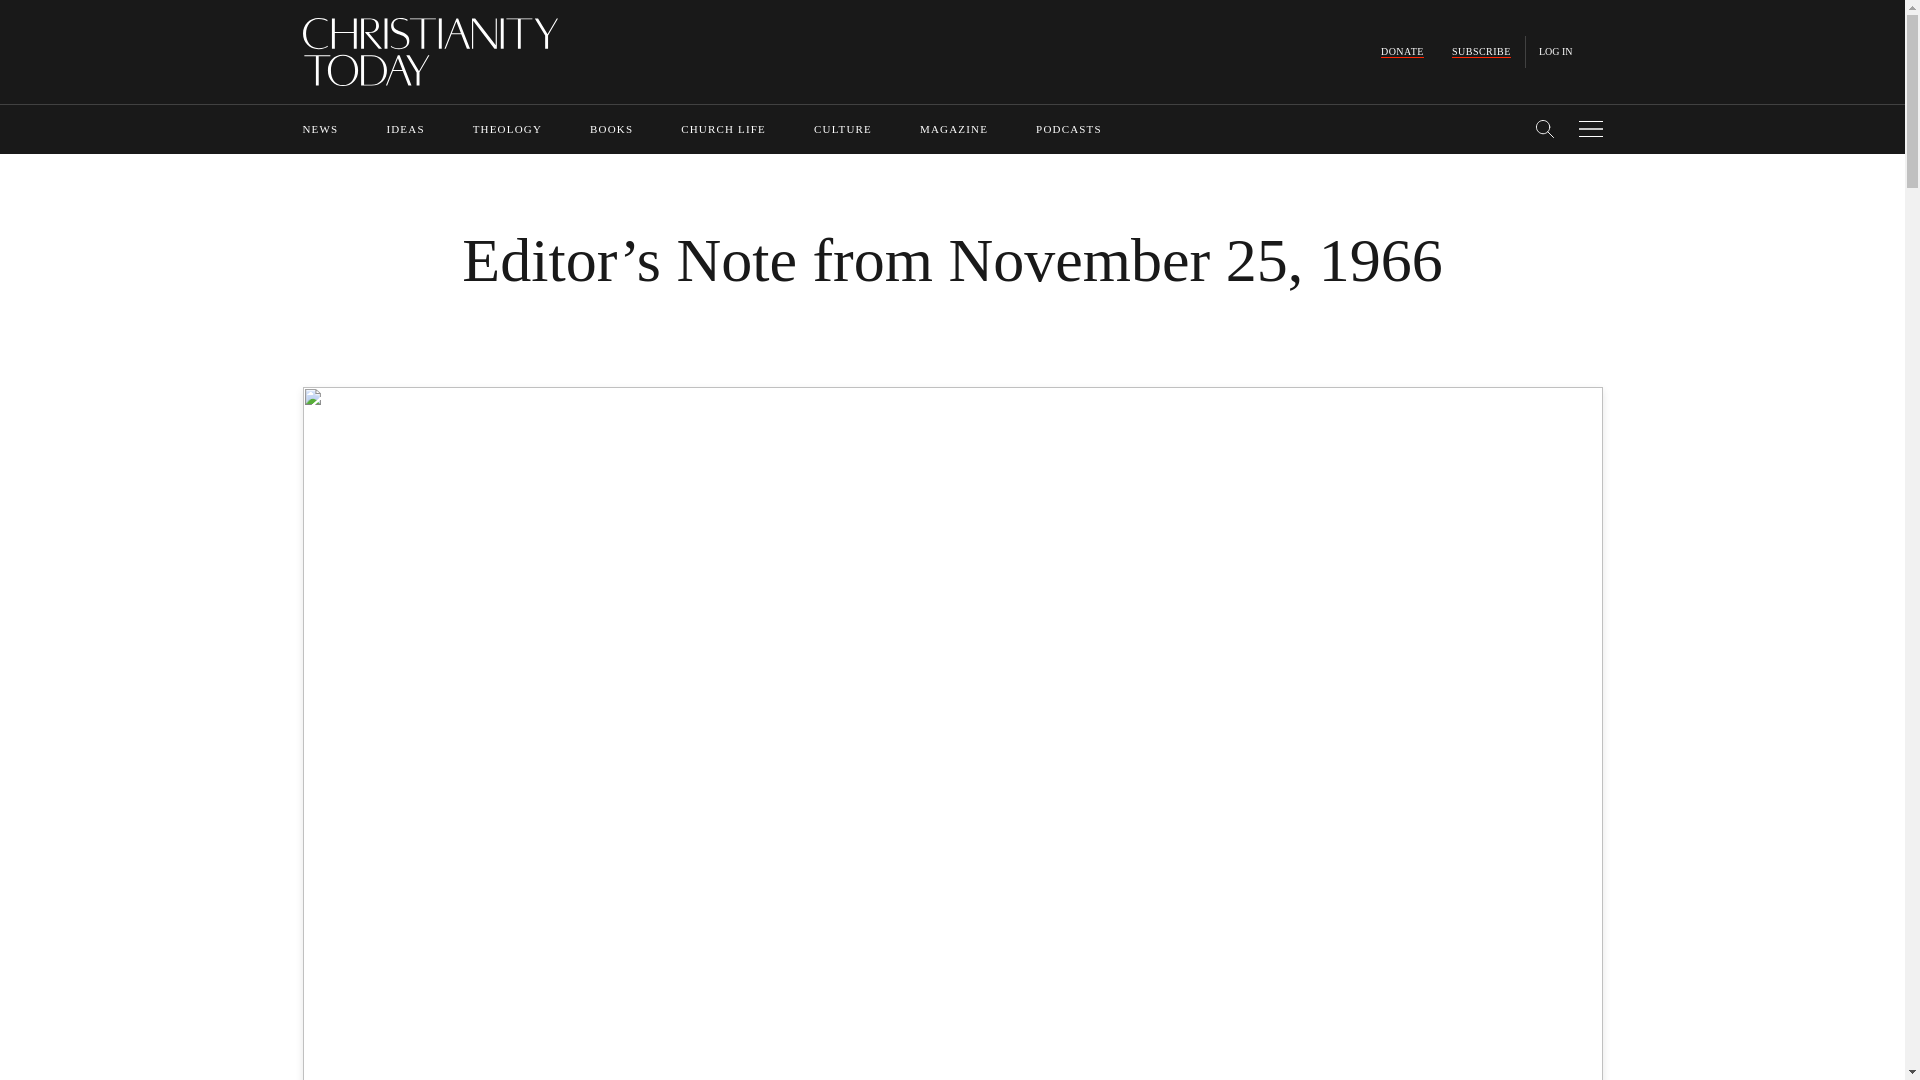 This screenshot has width=1920, height=1080. What do you see at coordinates (319, 129) in the screenshot?
I see `NEWS` at bounding box center [319, 129].